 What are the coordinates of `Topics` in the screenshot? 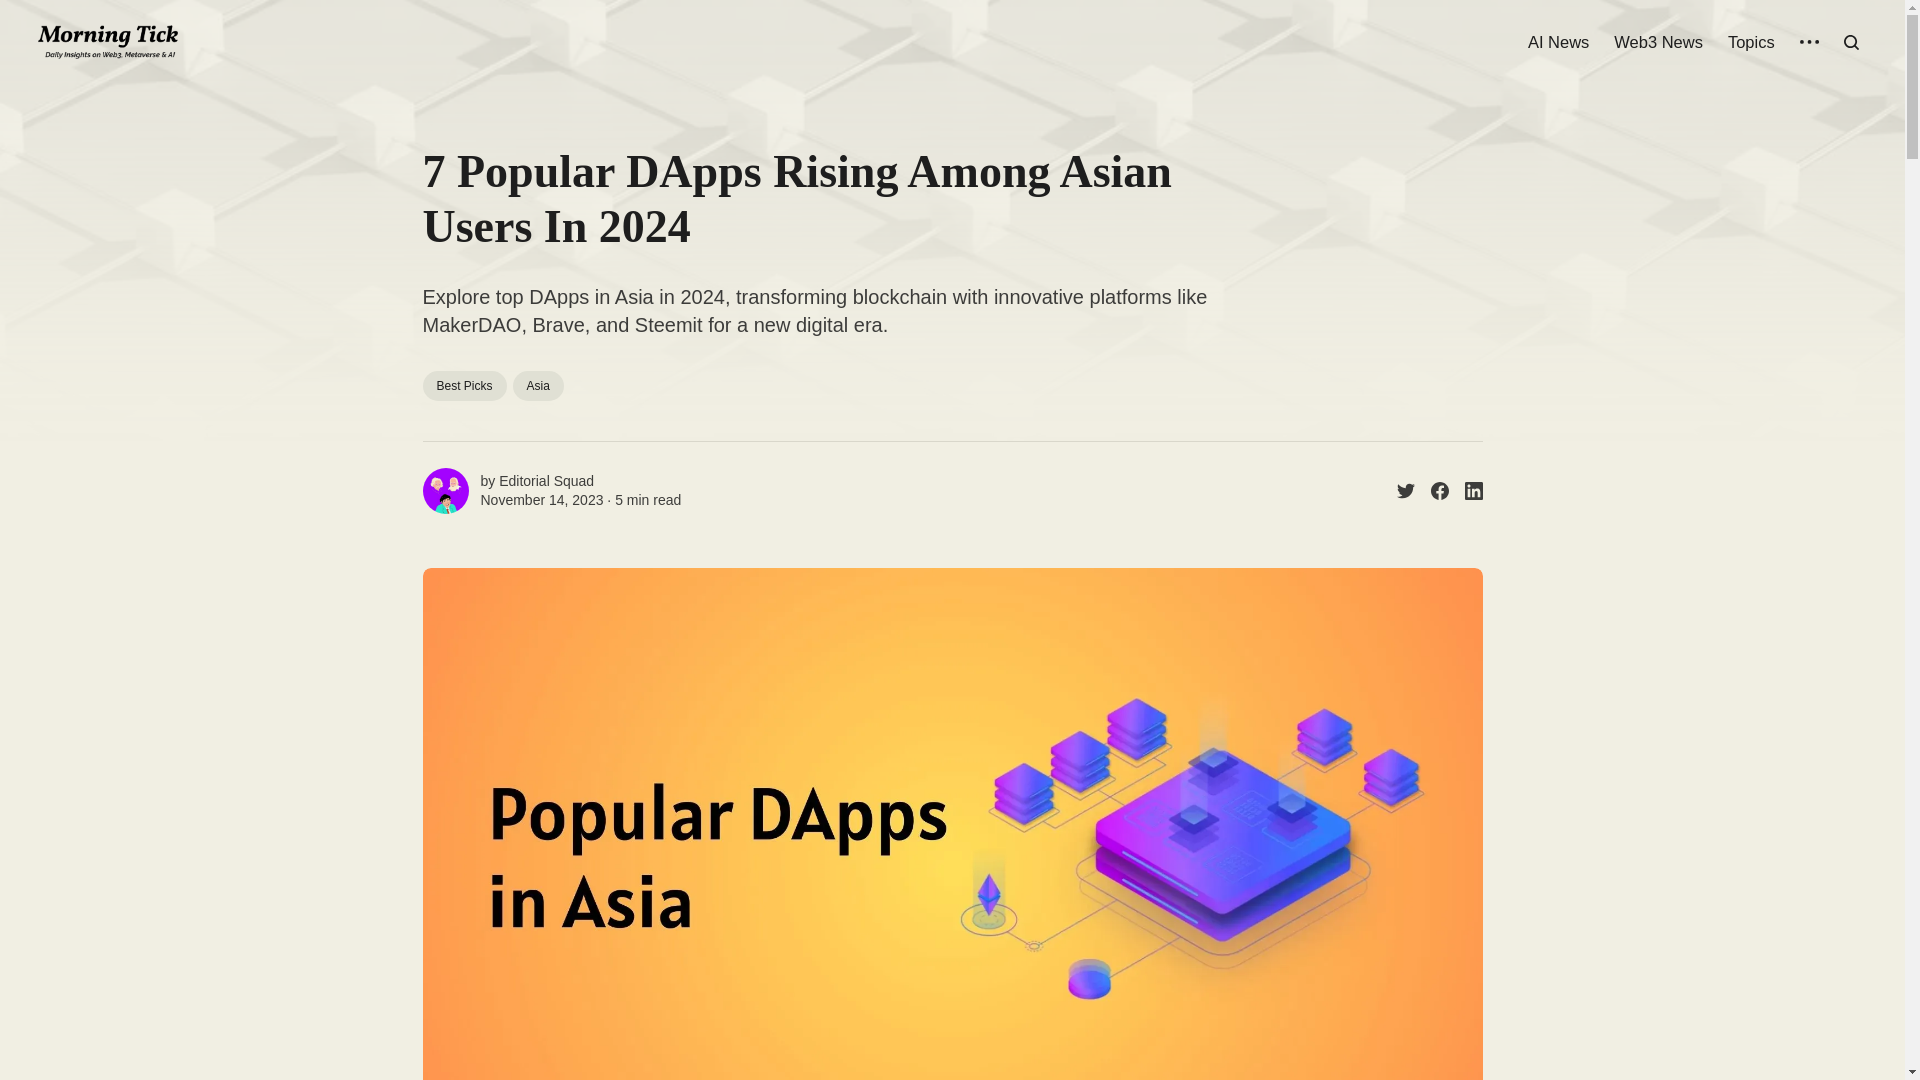 It's located at (1751, 42).